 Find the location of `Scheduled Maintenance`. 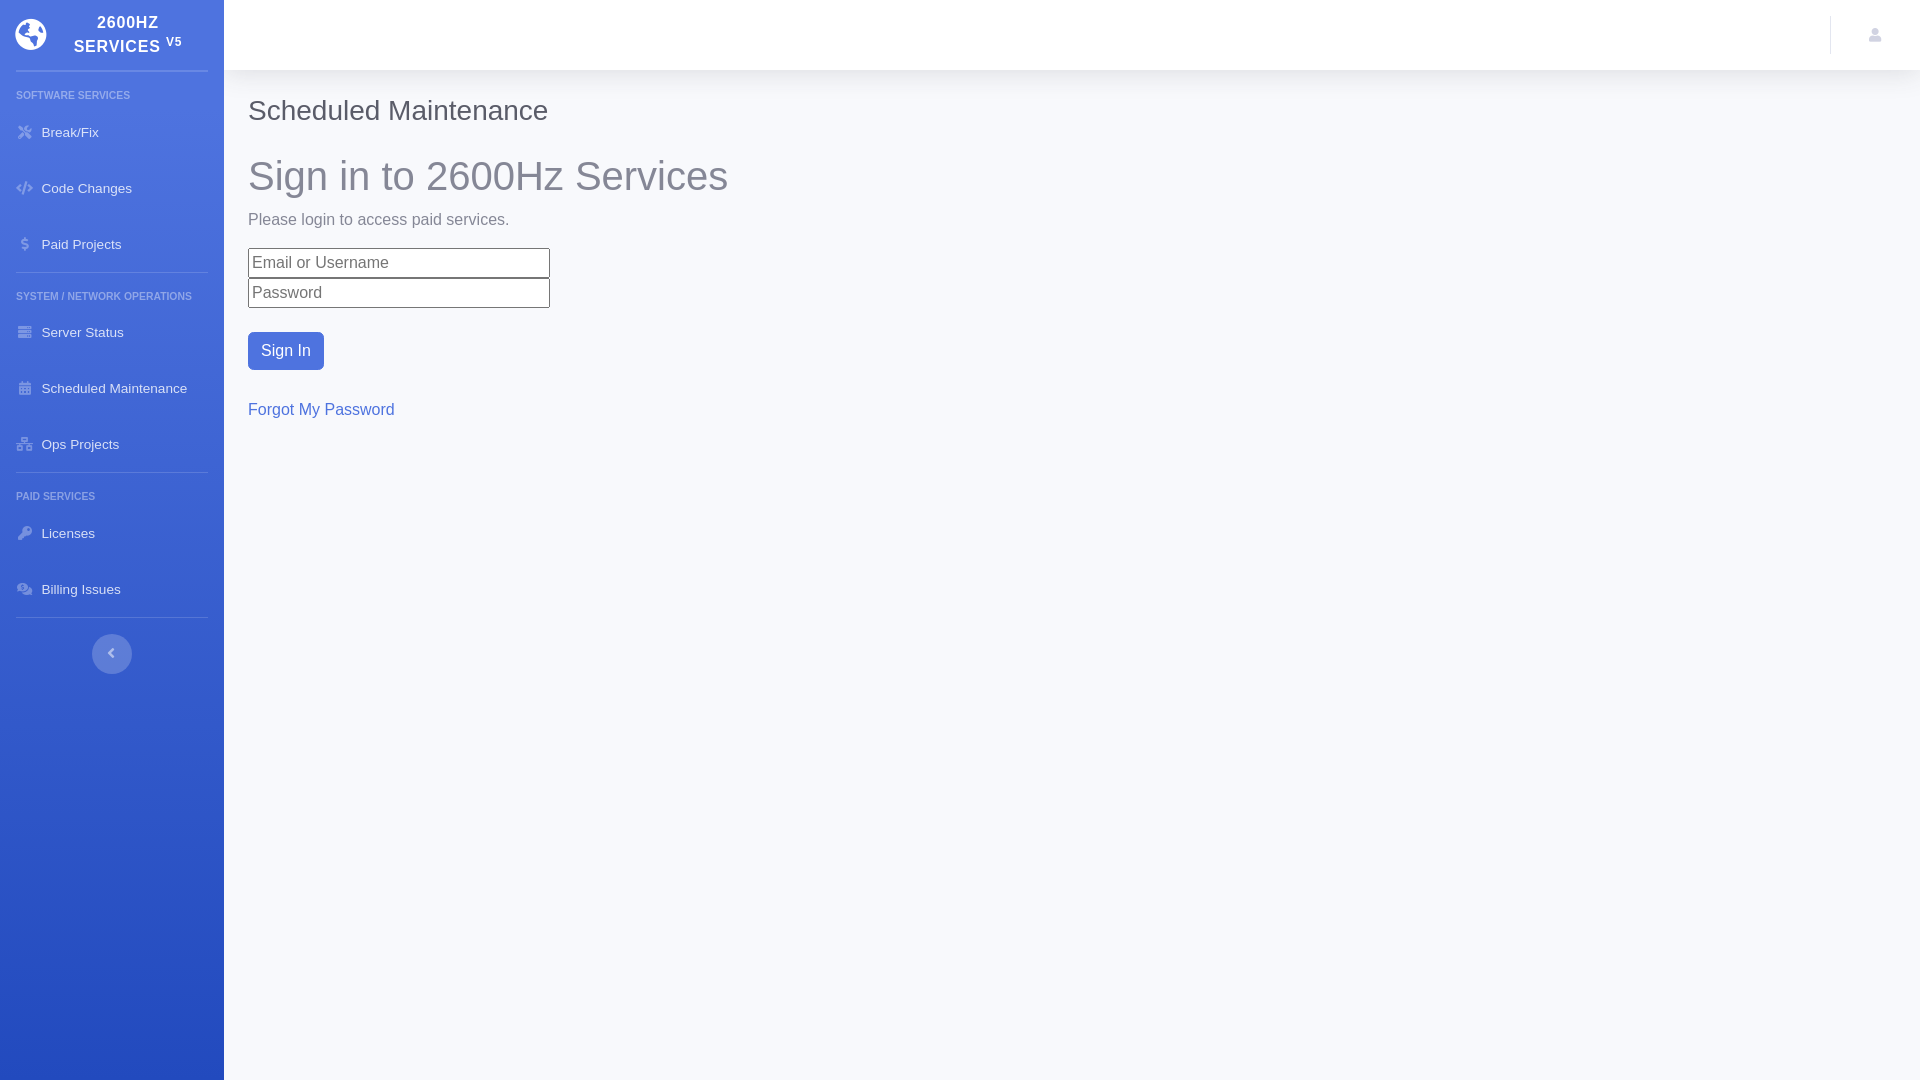

Scheduled Maintenance is located at coordinates (112, 388).